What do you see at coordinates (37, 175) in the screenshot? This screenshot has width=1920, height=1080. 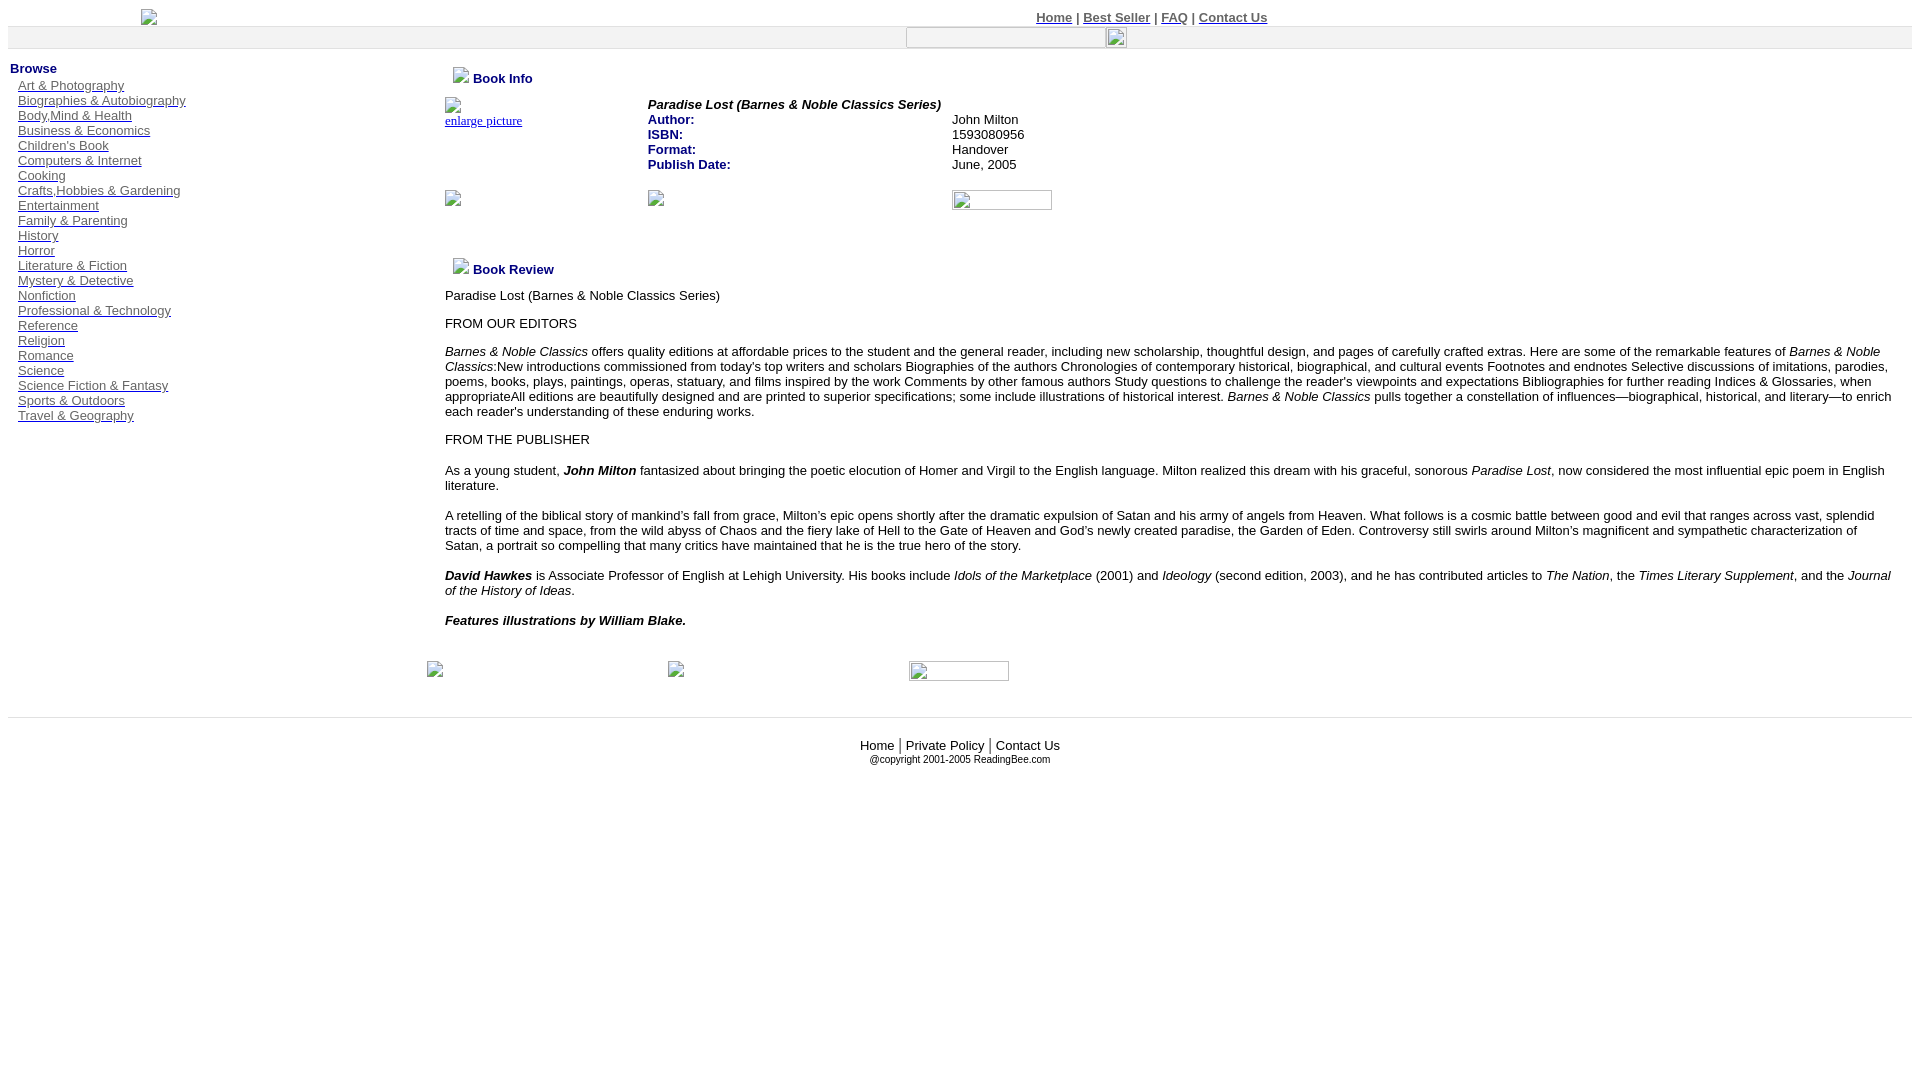 I see `Cooking` at bounding box center [37, 175].